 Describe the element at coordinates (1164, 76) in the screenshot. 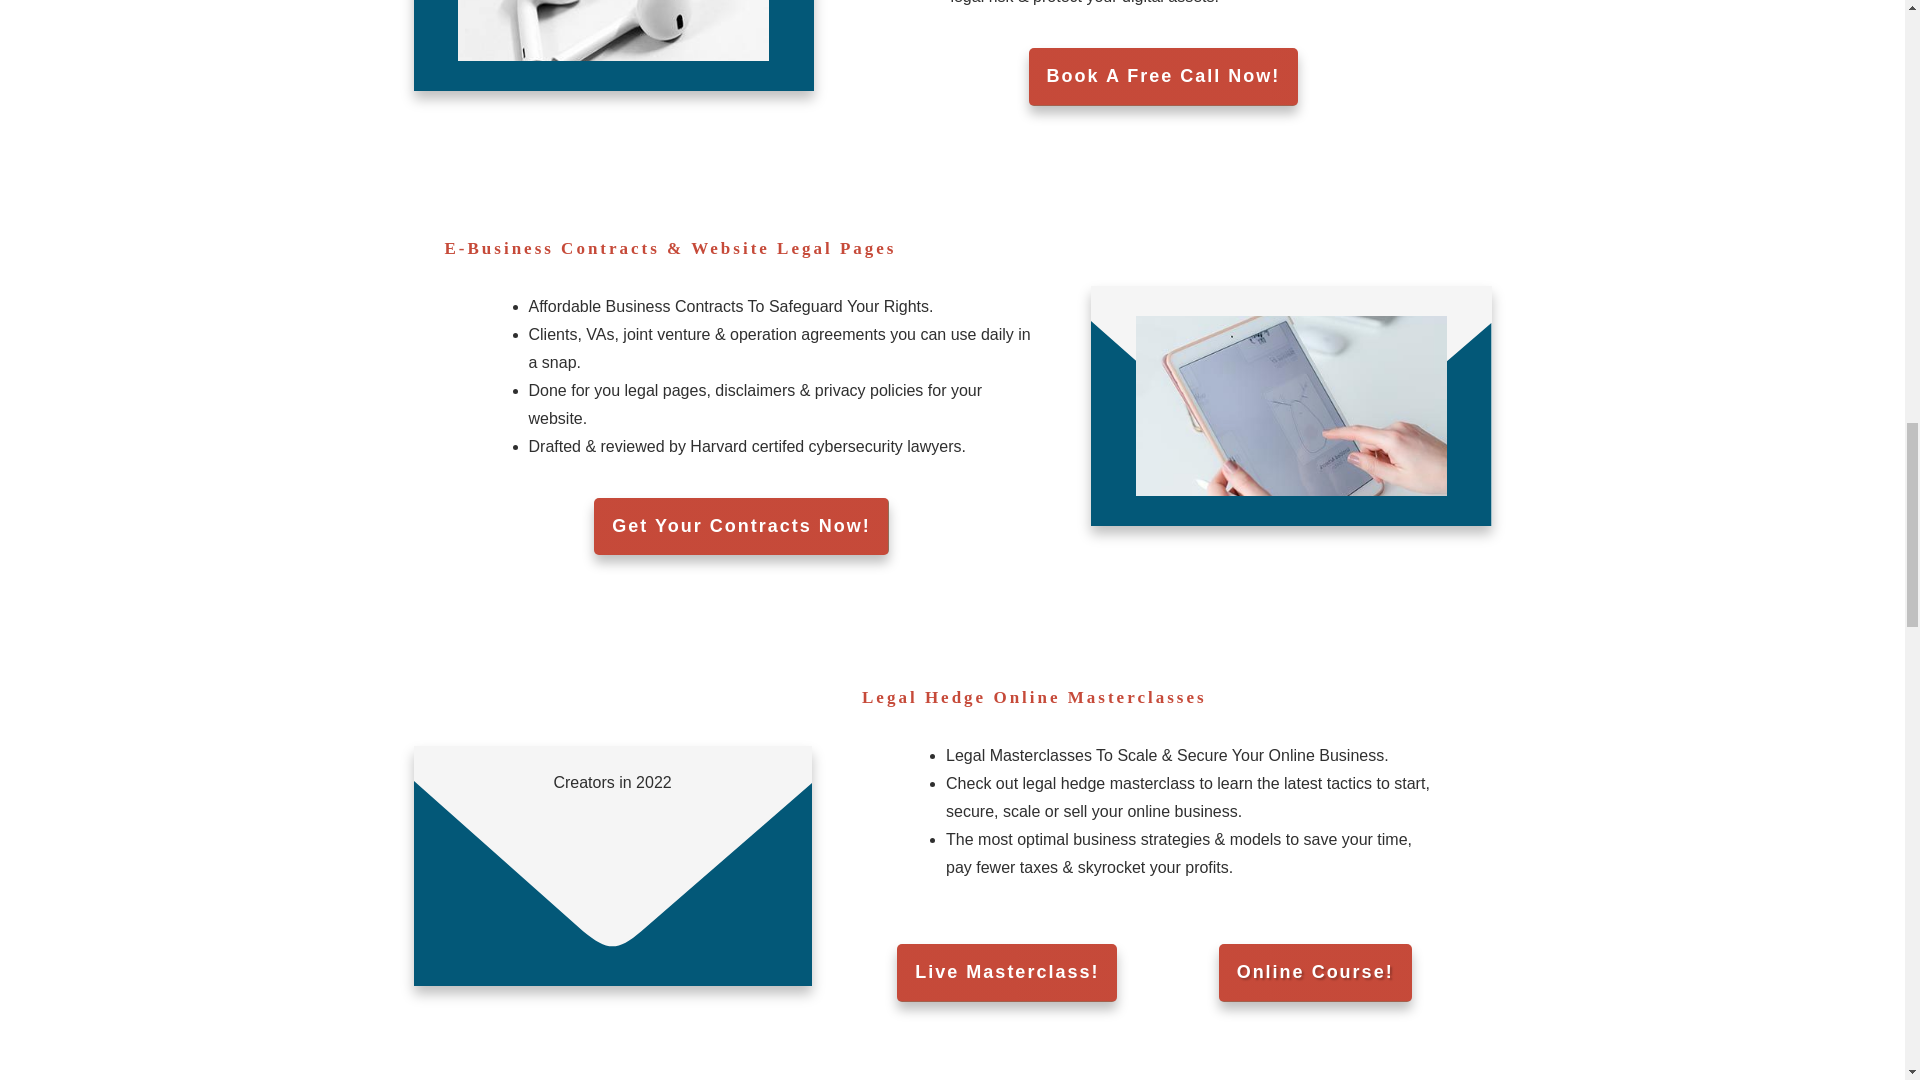

I see `Book A Free Call Now!` at that location.